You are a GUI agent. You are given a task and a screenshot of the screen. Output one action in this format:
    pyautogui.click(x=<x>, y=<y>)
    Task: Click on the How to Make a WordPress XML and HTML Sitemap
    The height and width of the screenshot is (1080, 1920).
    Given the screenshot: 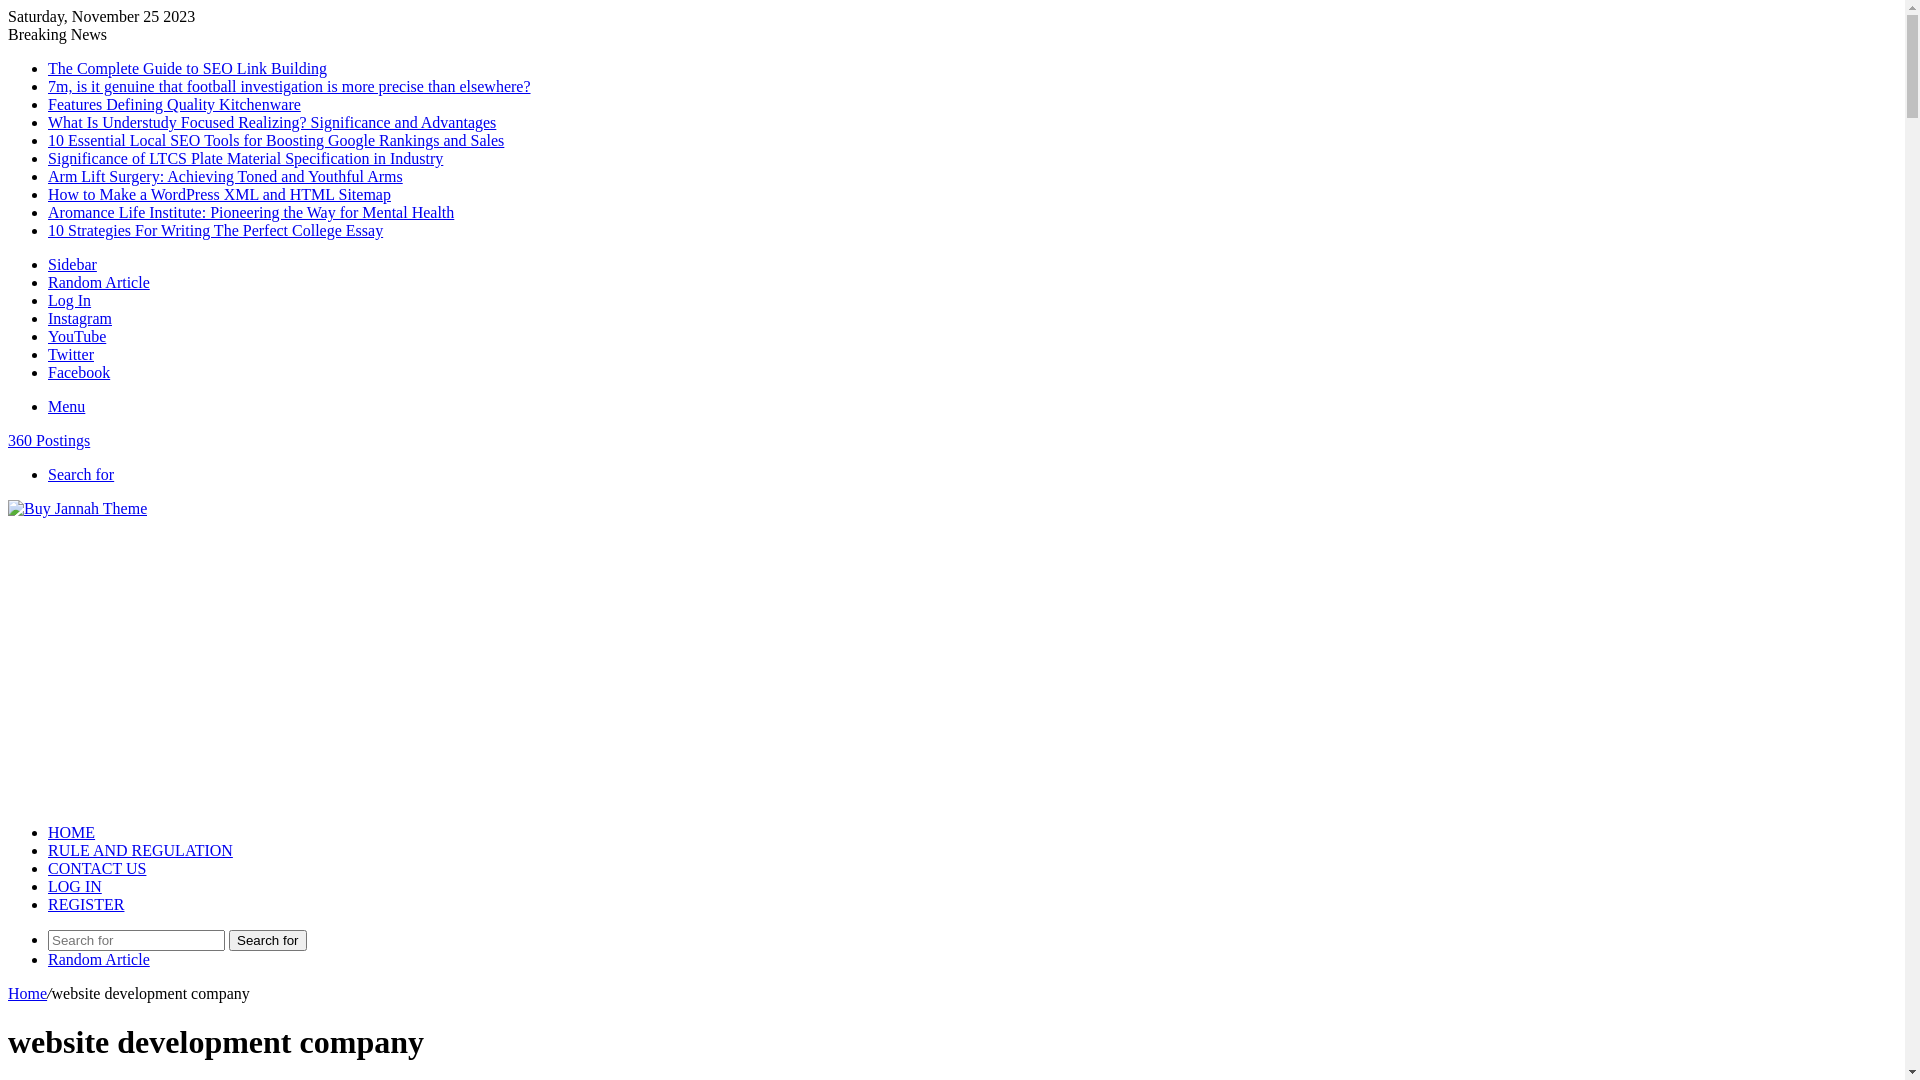 What is the action you would take?
    pyautogui.click(x=220, y=194)
    